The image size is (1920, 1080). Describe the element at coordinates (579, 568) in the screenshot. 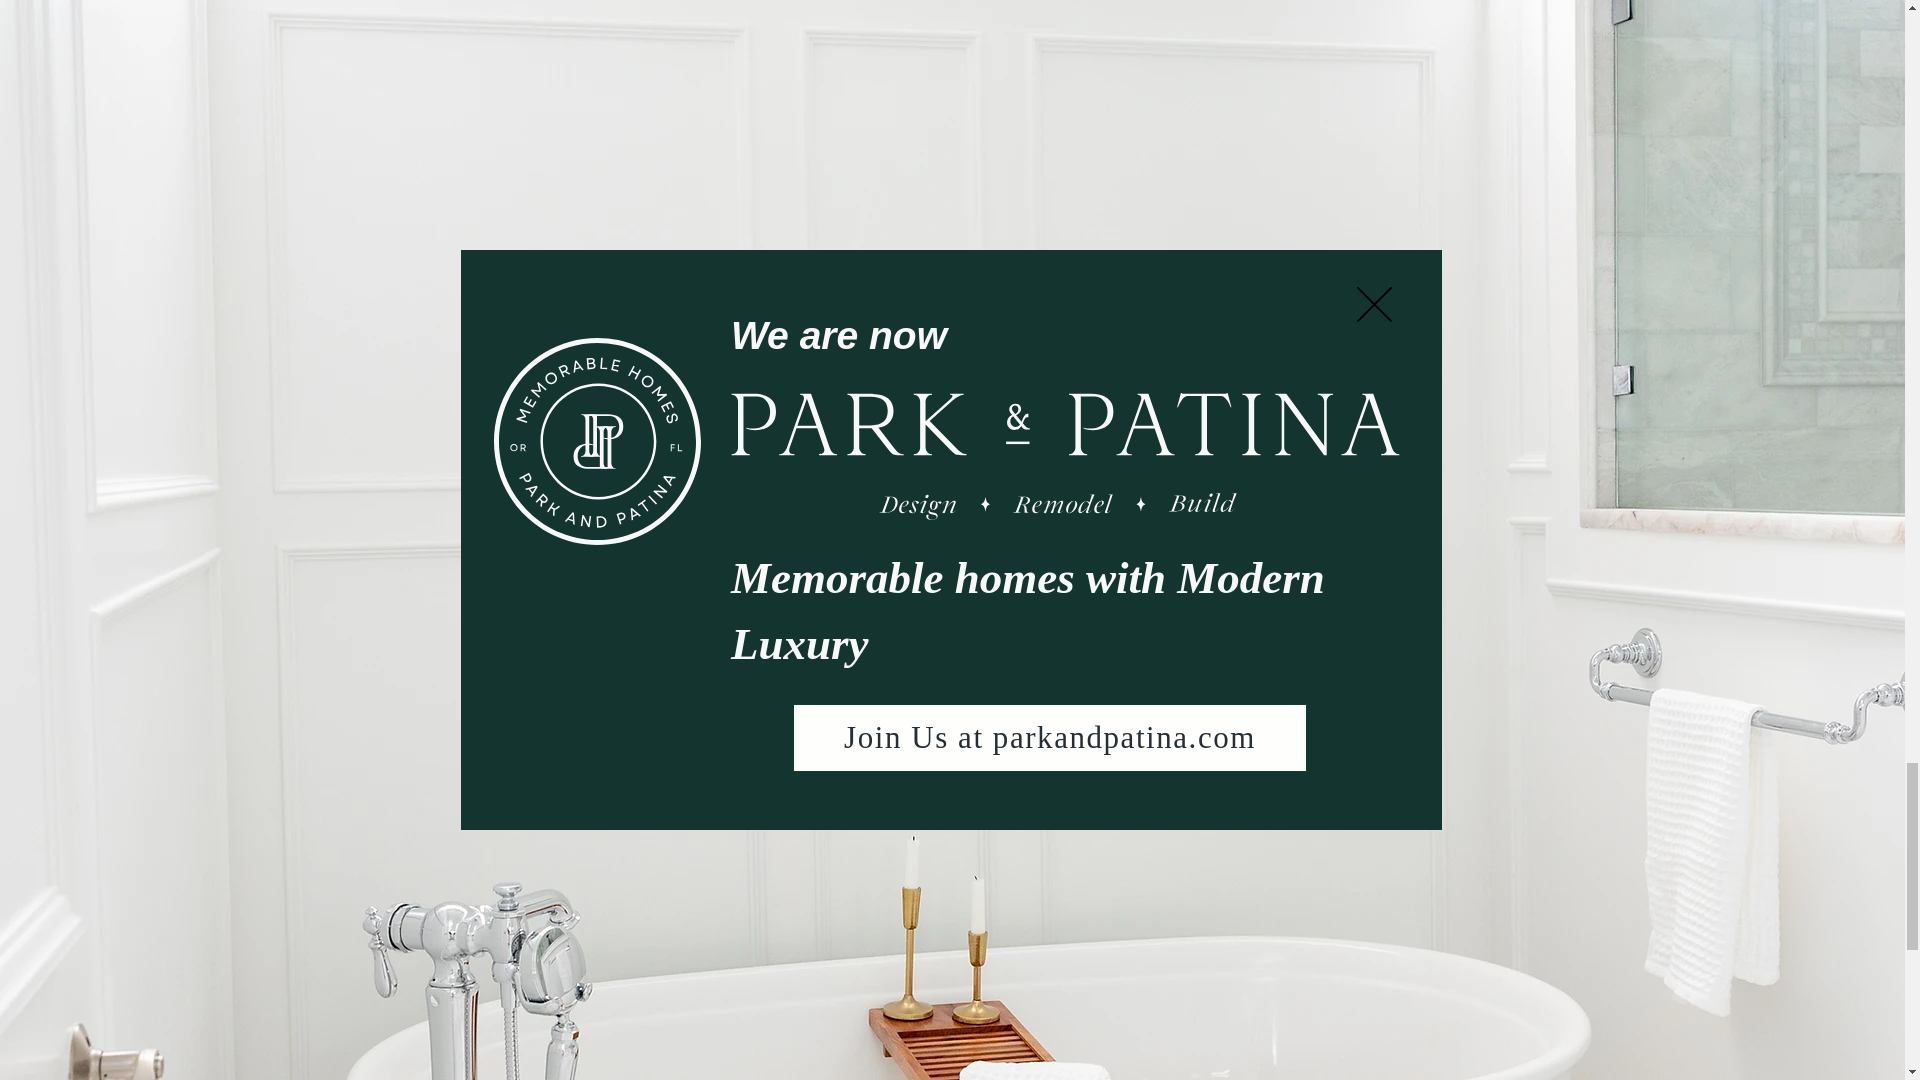

I see `CONTACT US` at that location.